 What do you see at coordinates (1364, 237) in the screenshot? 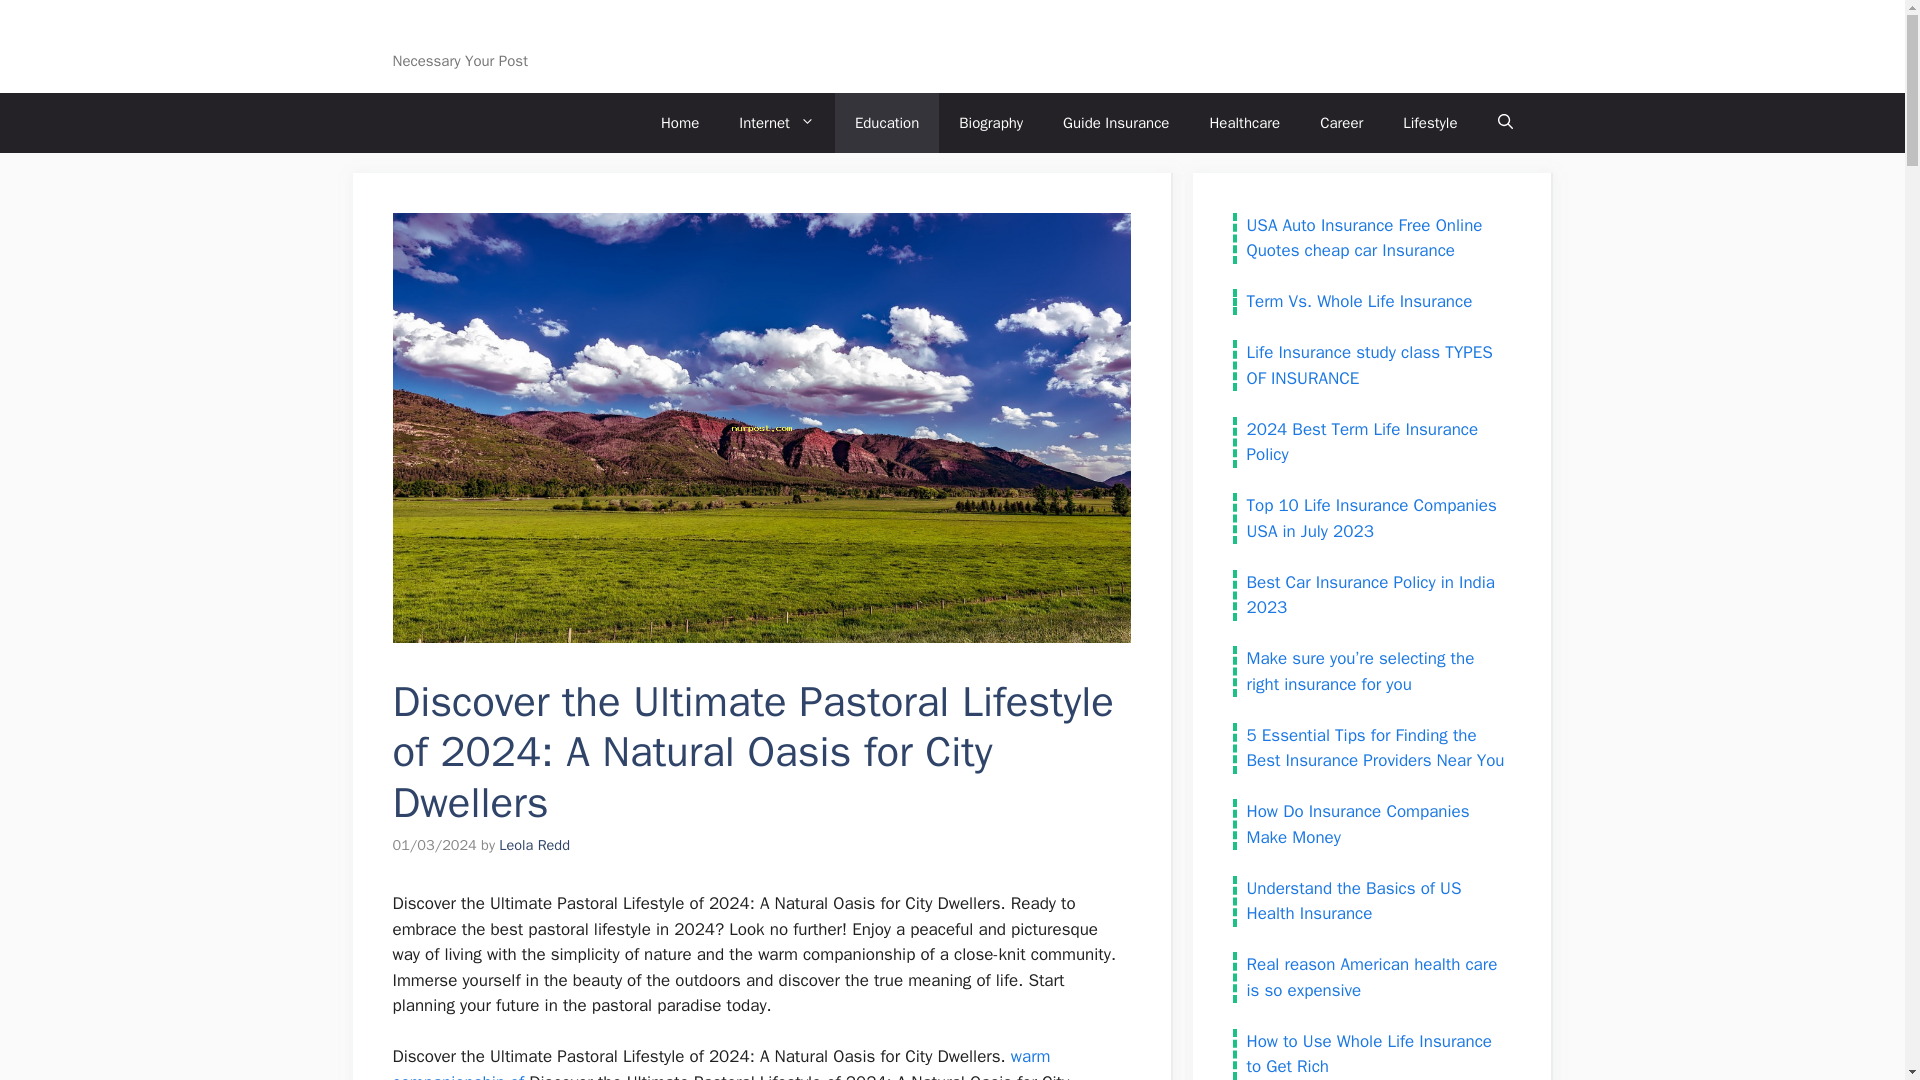
I see `USA Auto Insurance Free Online Quotes cheap car Insurance` at bounding box center [1364, 237].